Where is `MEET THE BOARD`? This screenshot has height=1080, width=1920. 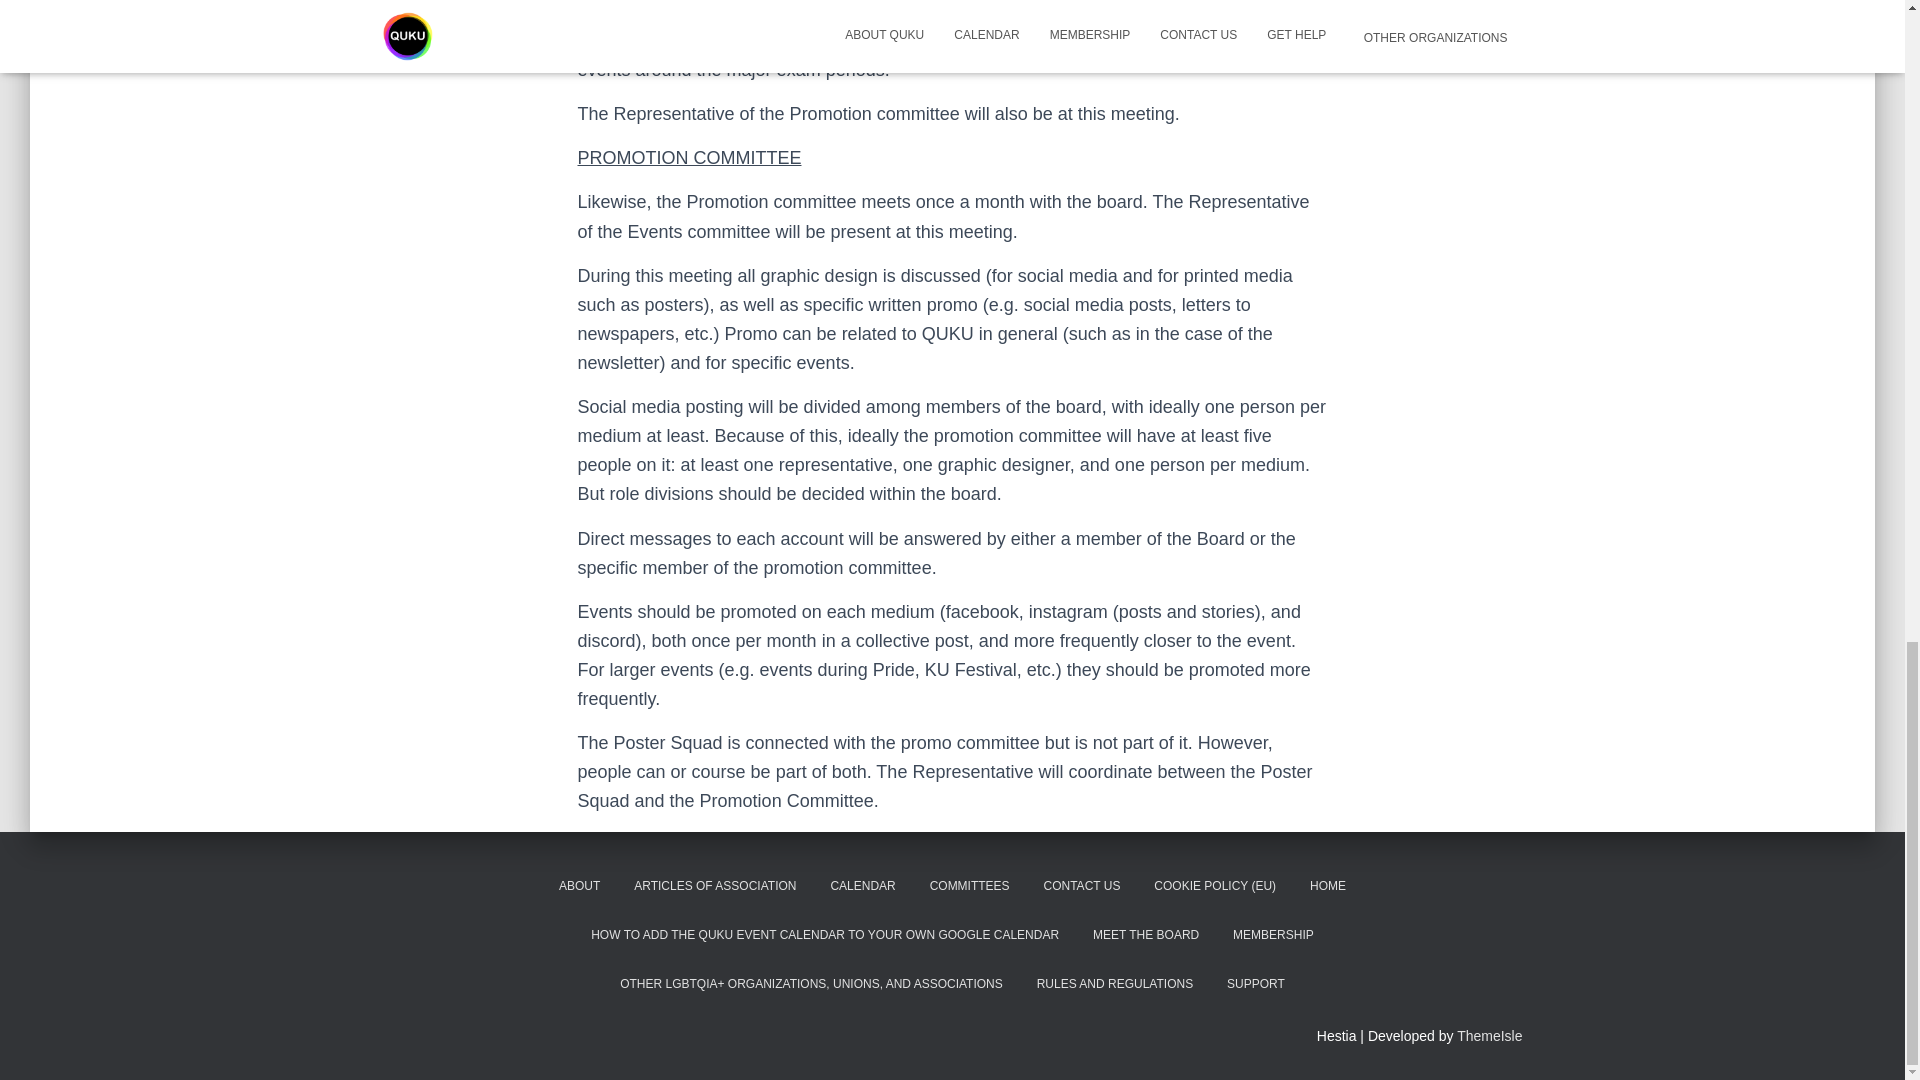
MEET THE BOARD is located at coordinates (1145, 936).